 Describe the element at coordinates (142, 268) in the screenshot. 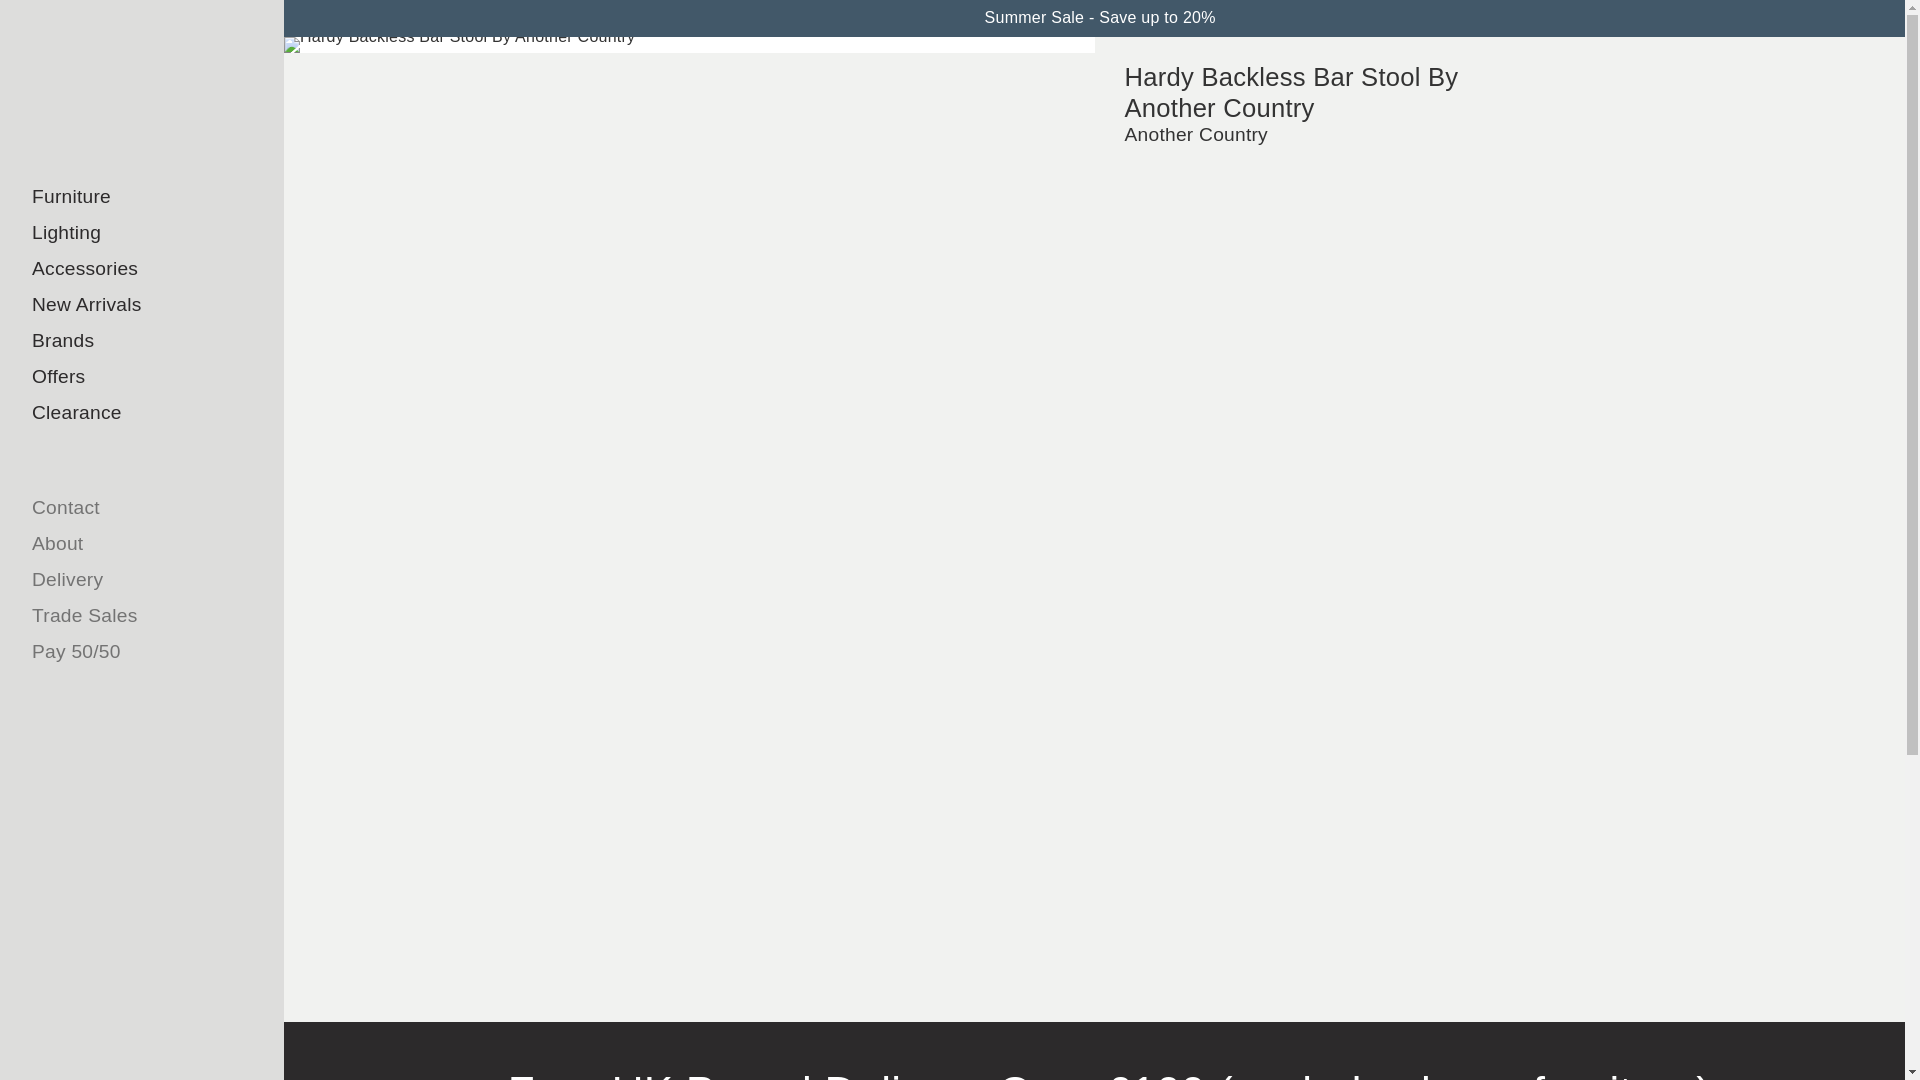

I see `Accessories` at that location.